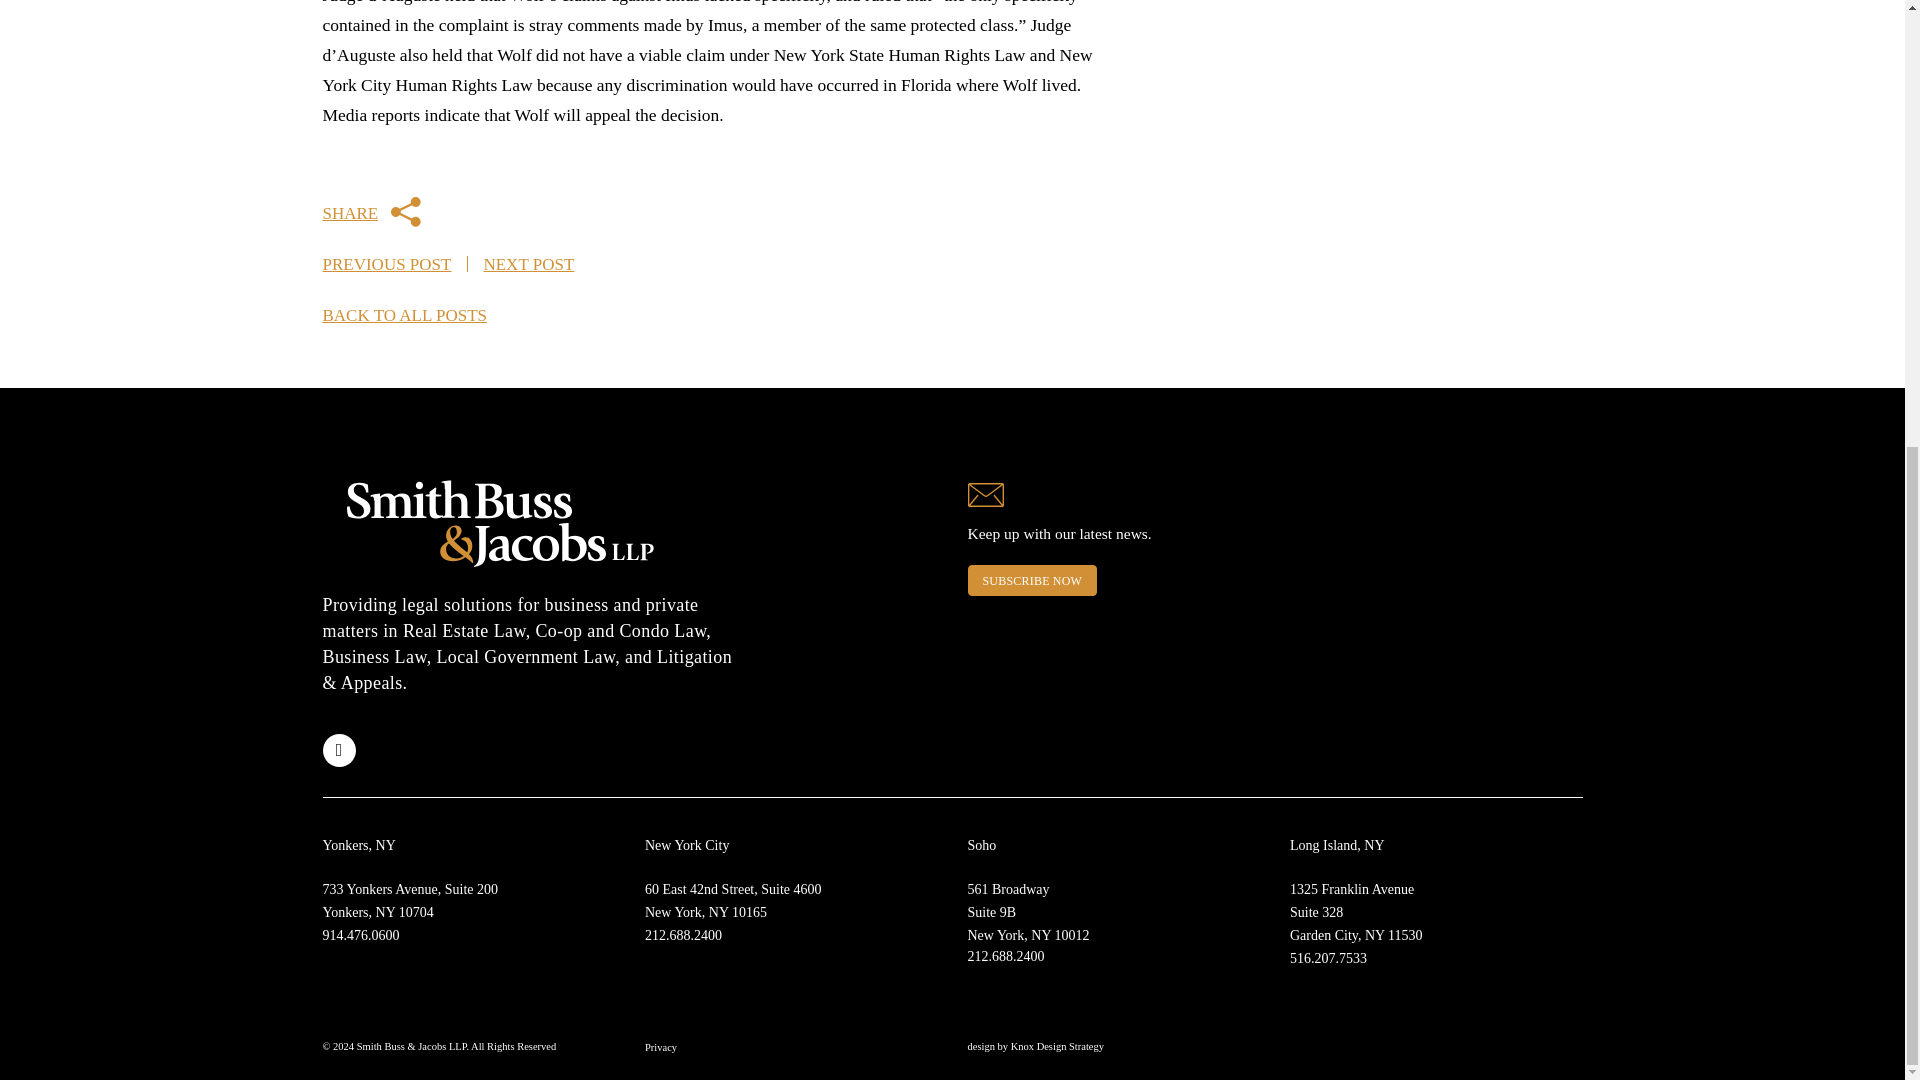 The height and width of the screenshot is (1080, 1920). What do you see at coordinates (528, 264) in the screenshot?
I see `516.207.7533` at bounding box center [528, 264].